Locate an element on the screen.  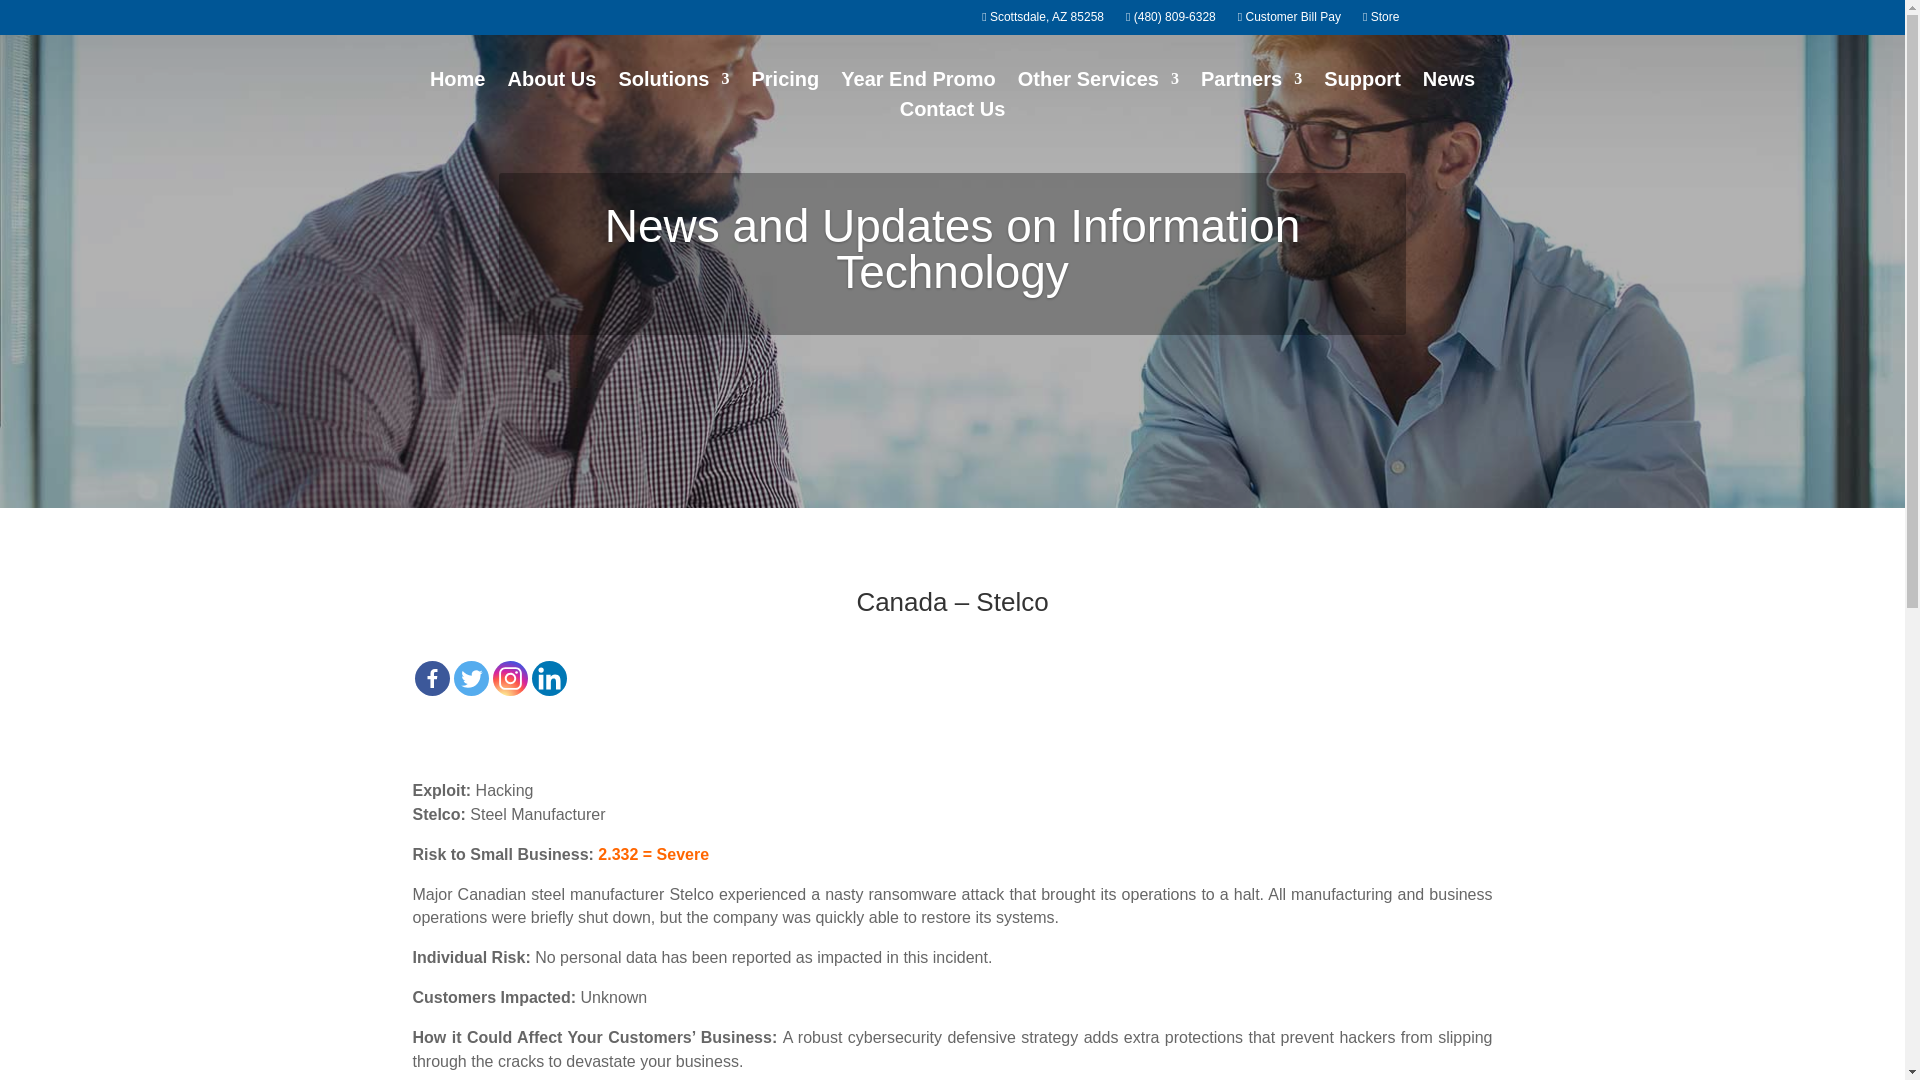
Pricing is located at coordinates (786, 82).